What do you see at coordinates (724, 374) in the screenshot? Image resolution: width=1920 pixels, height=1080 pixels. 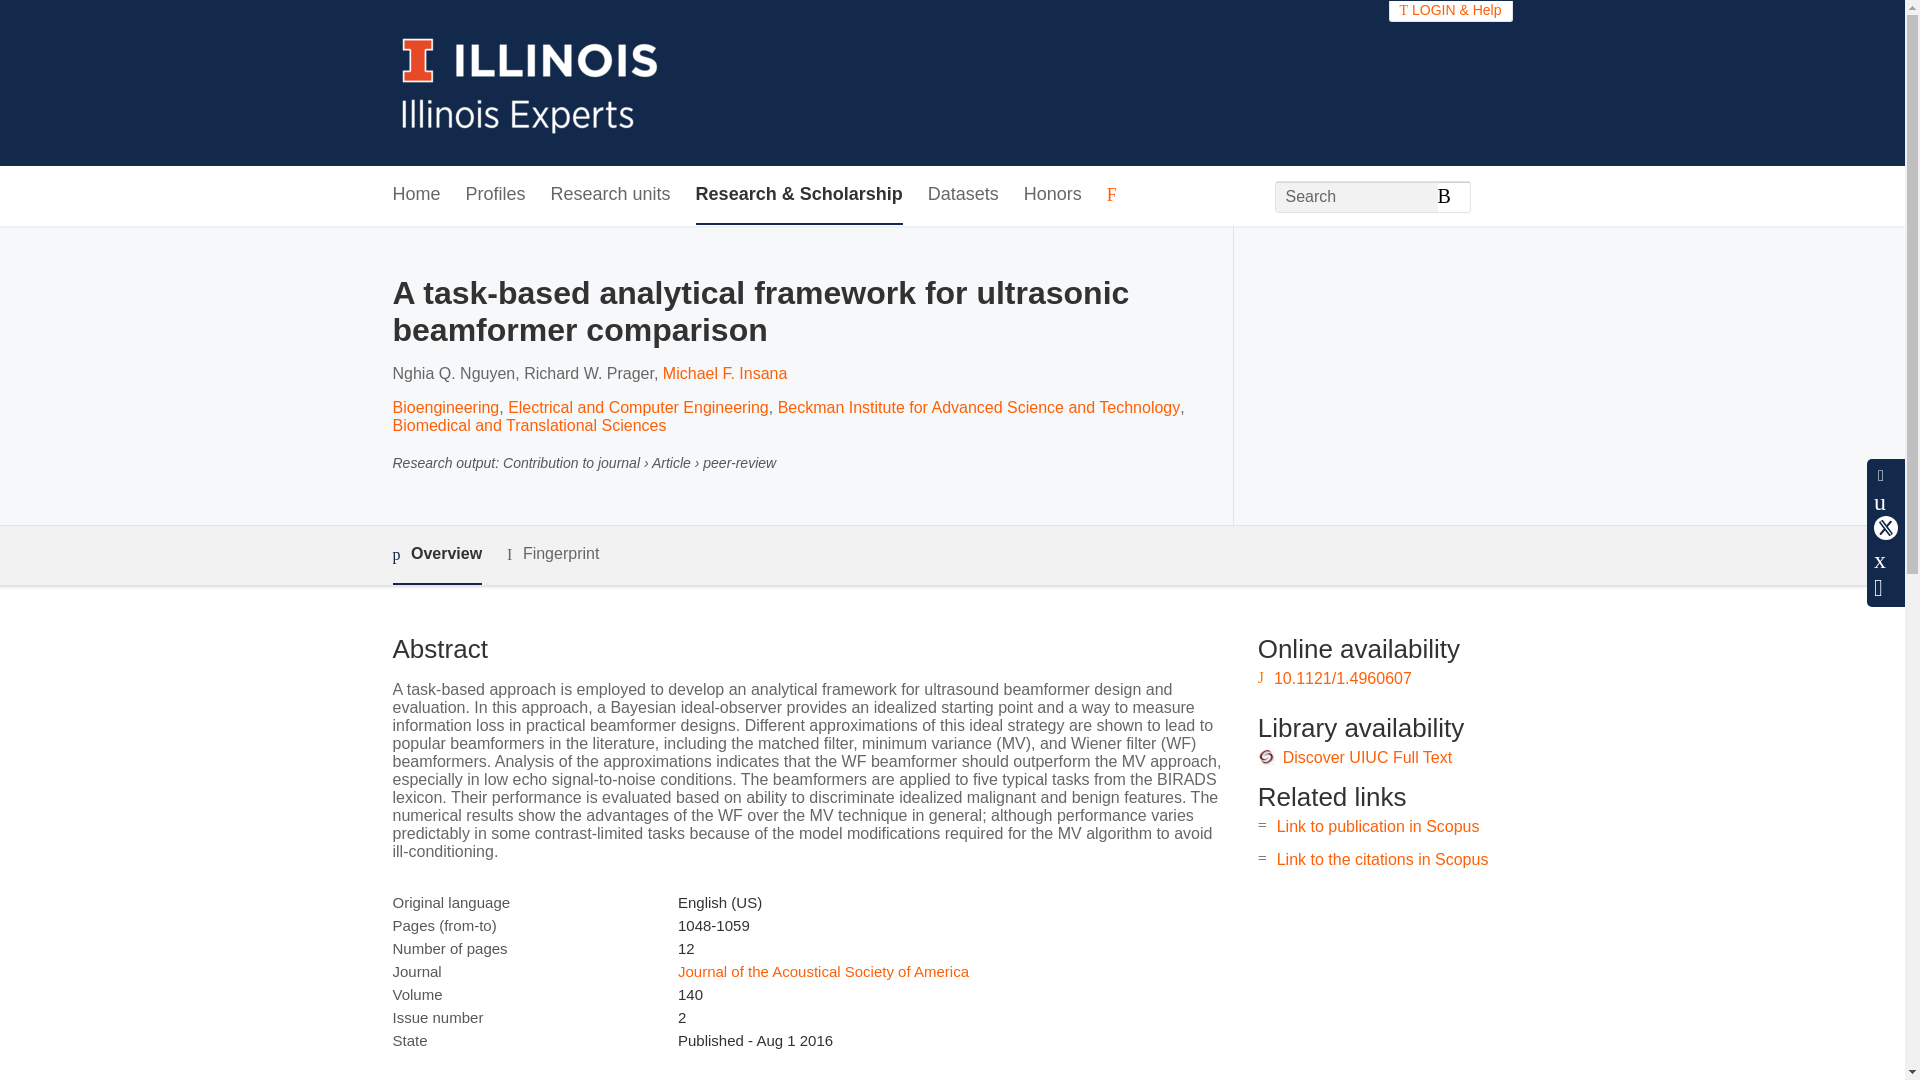 I see `Michael F. Insana` at bounding box center [724, 374].